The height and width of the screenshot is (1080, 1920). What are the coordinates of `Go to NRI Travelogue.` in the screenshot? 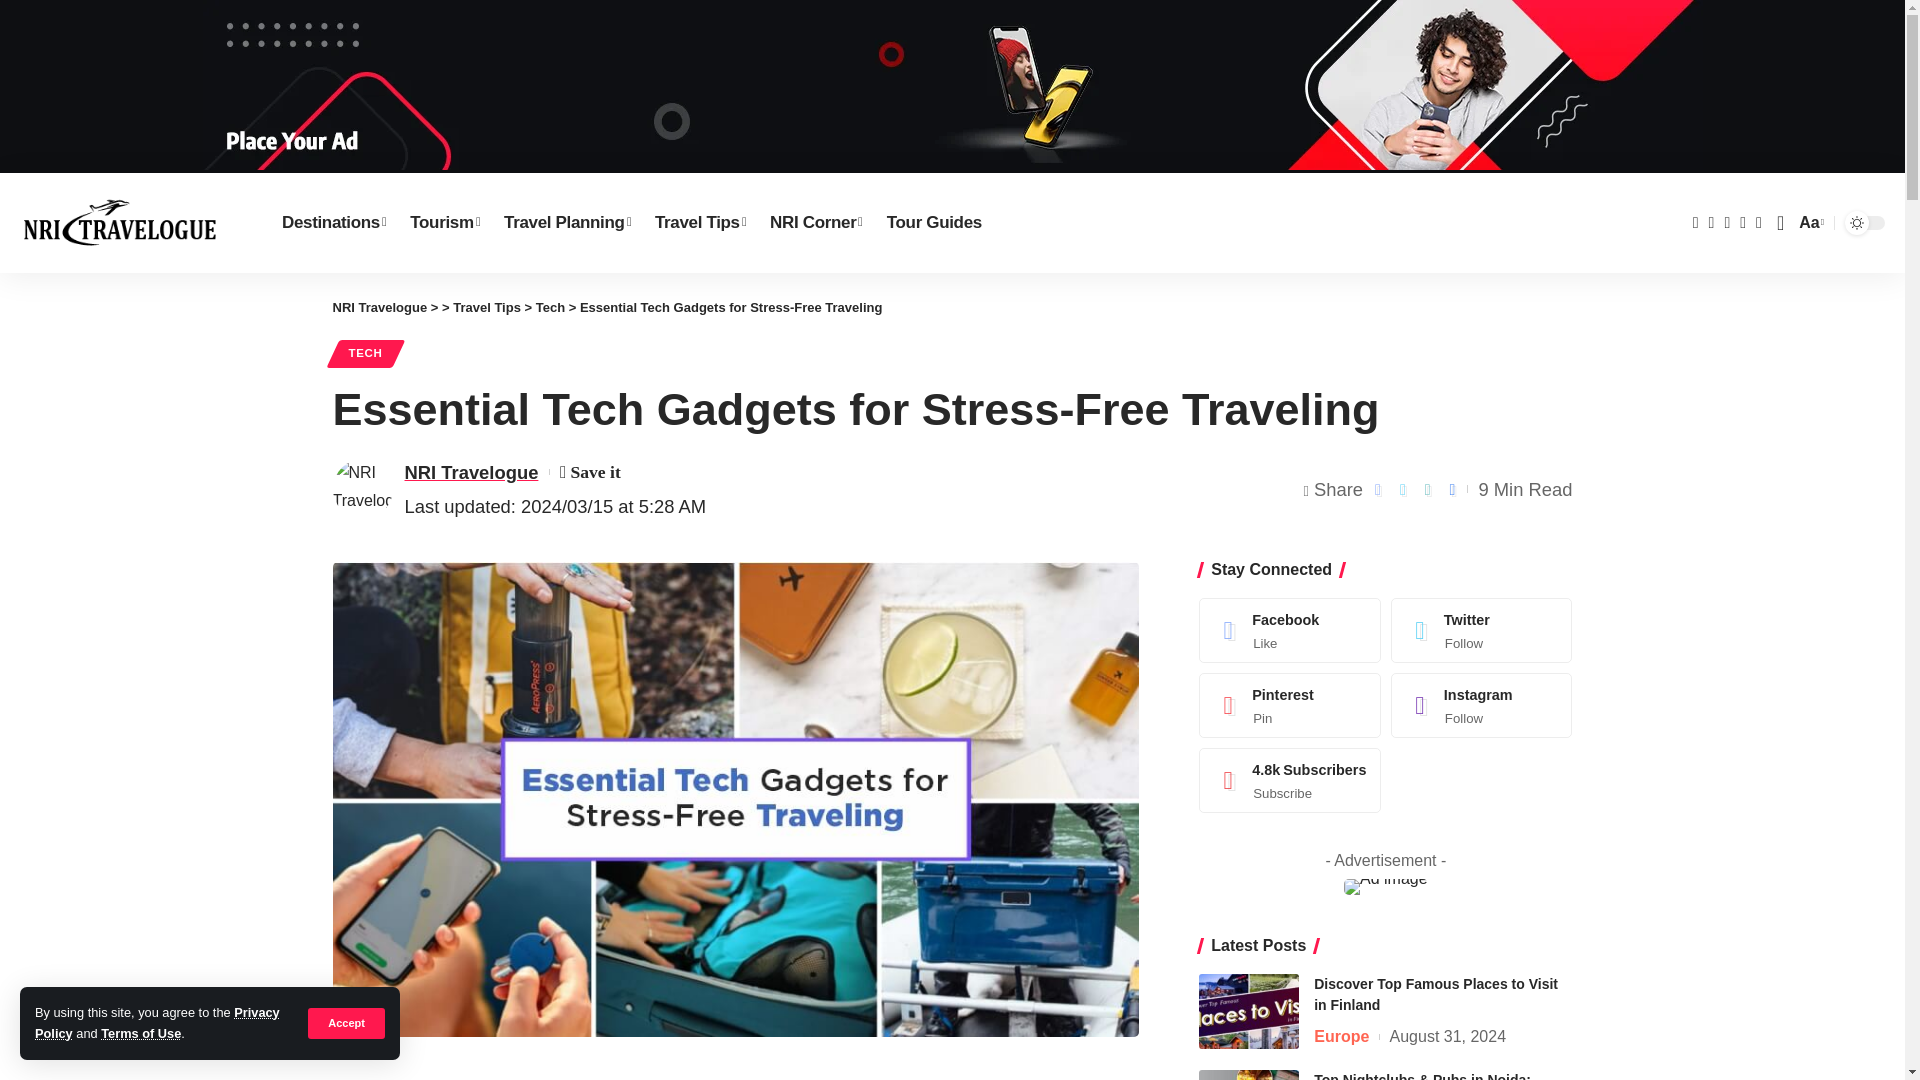 It's located at (379, 308).